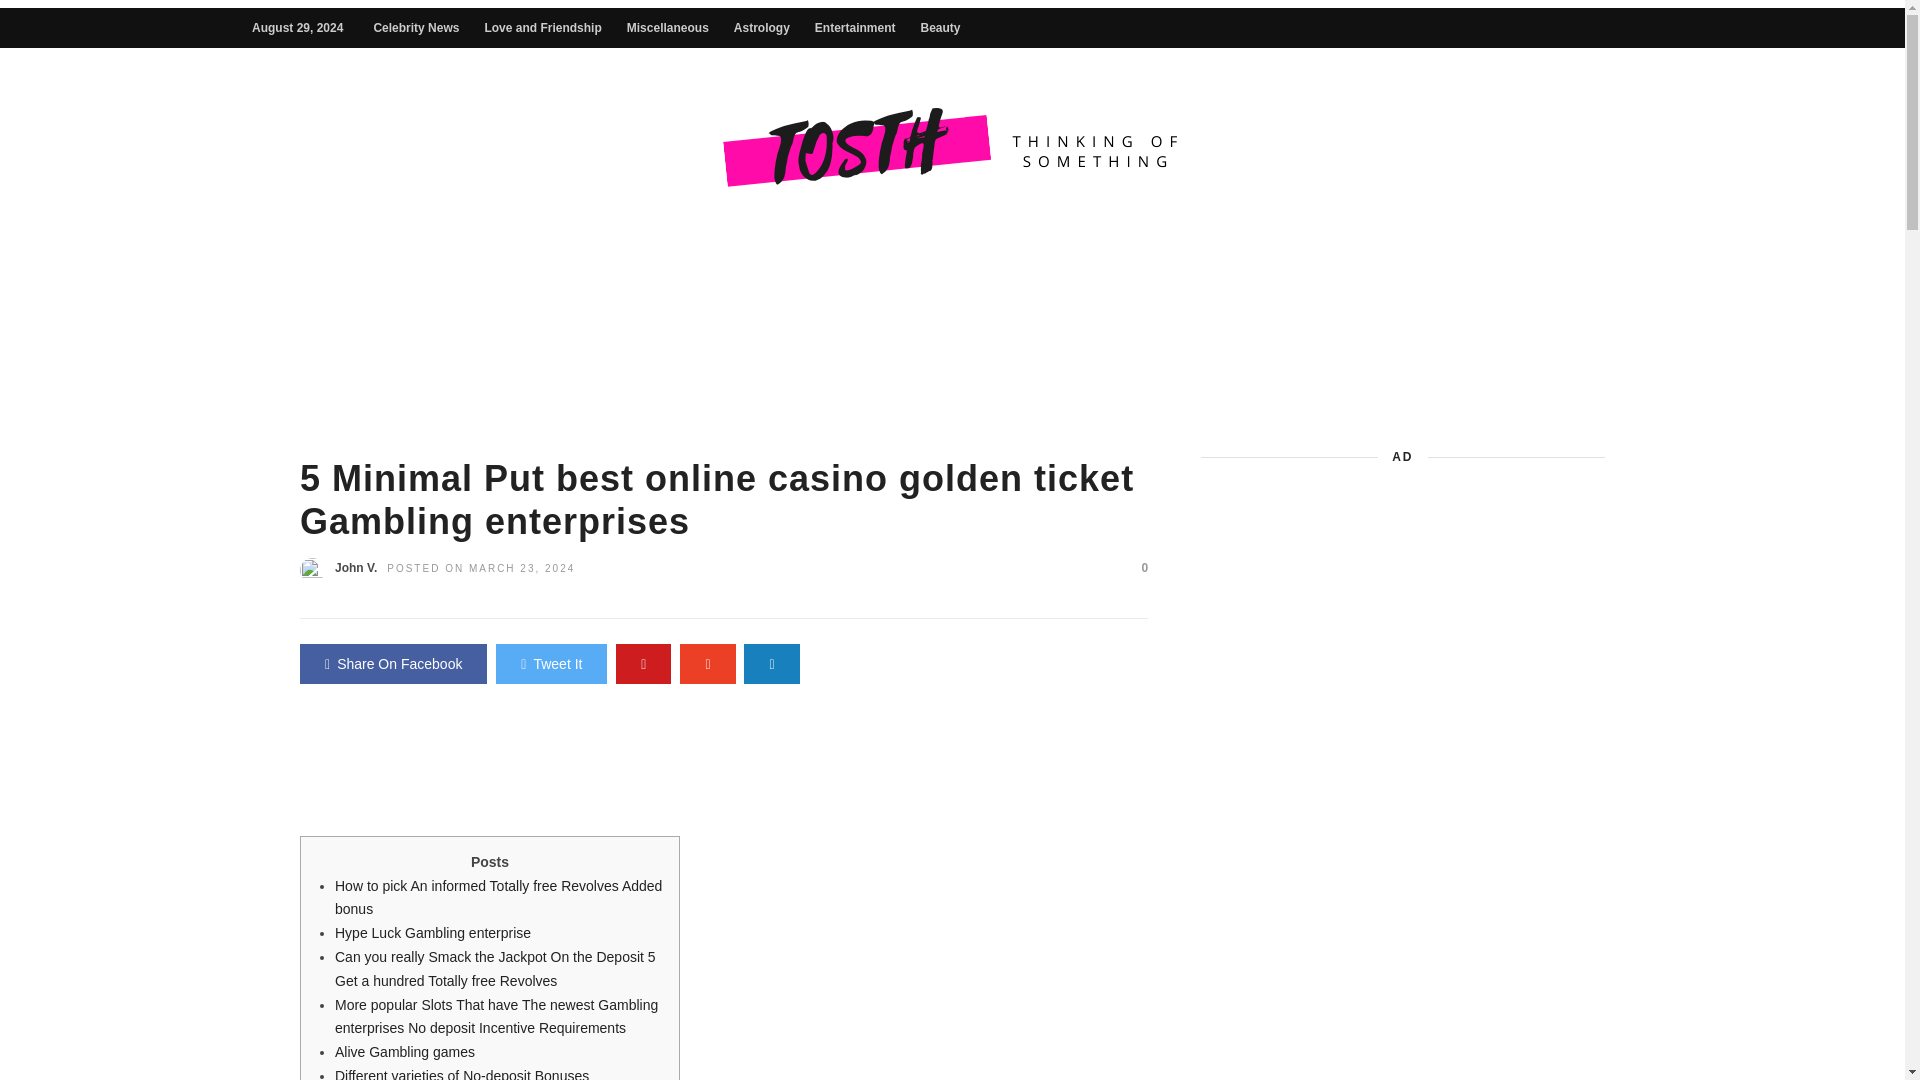  Describe the element at coordinates (1136, 568) in the screenshot. I see `Like this` at that location.